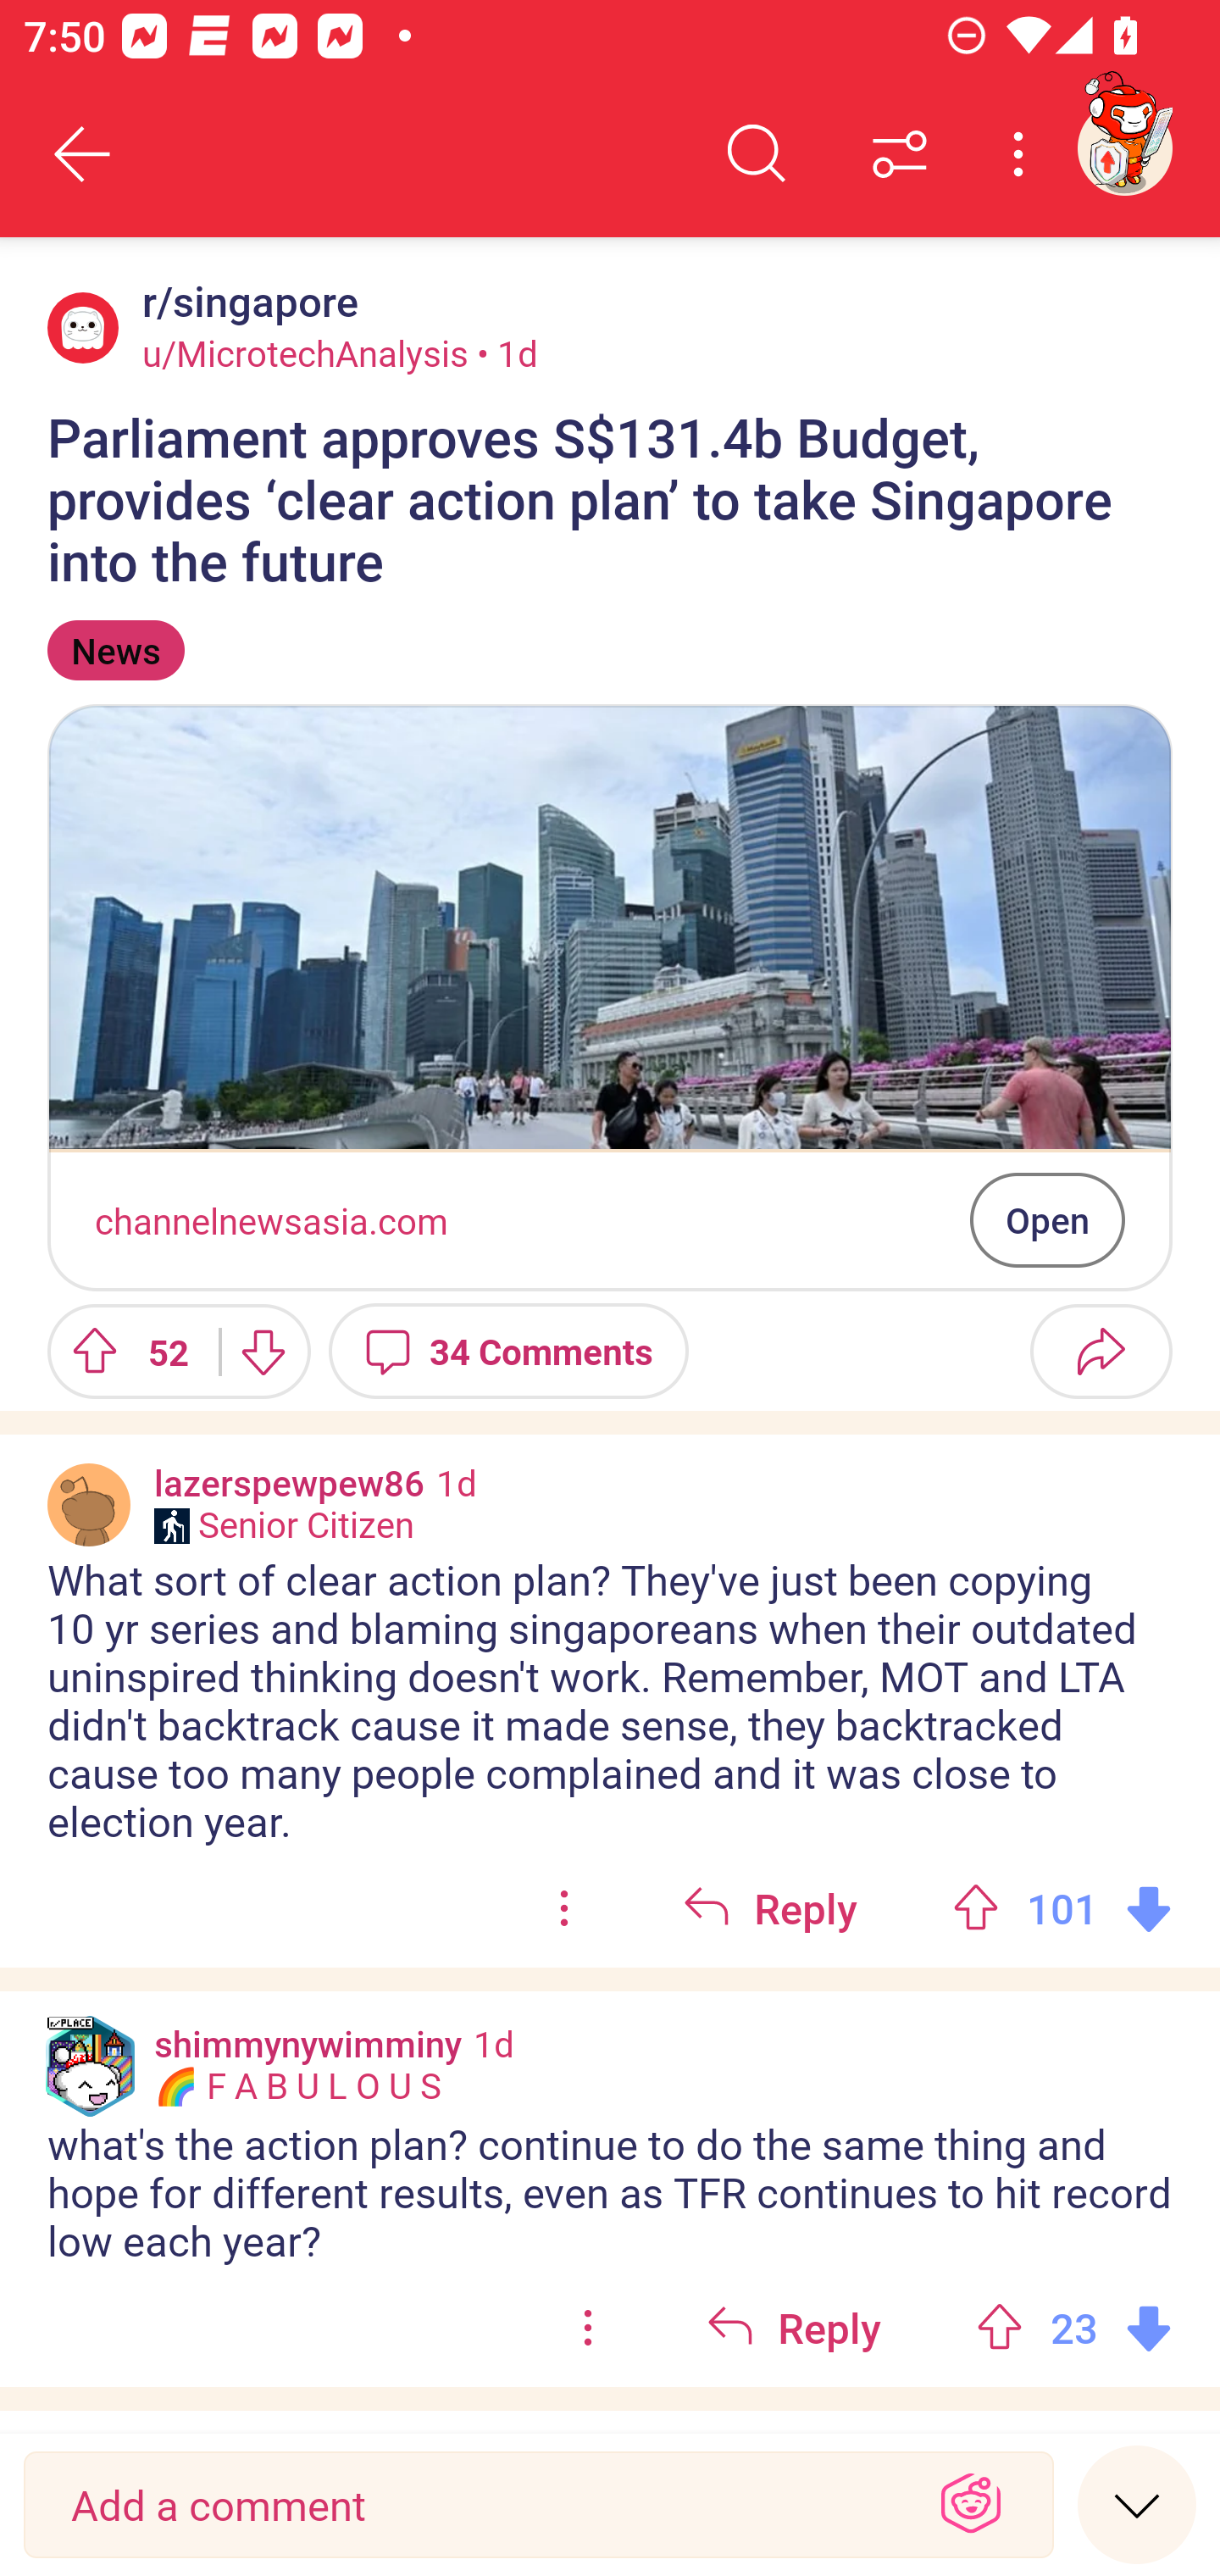  I want to click on Show Expressions, so click(971, 2505).